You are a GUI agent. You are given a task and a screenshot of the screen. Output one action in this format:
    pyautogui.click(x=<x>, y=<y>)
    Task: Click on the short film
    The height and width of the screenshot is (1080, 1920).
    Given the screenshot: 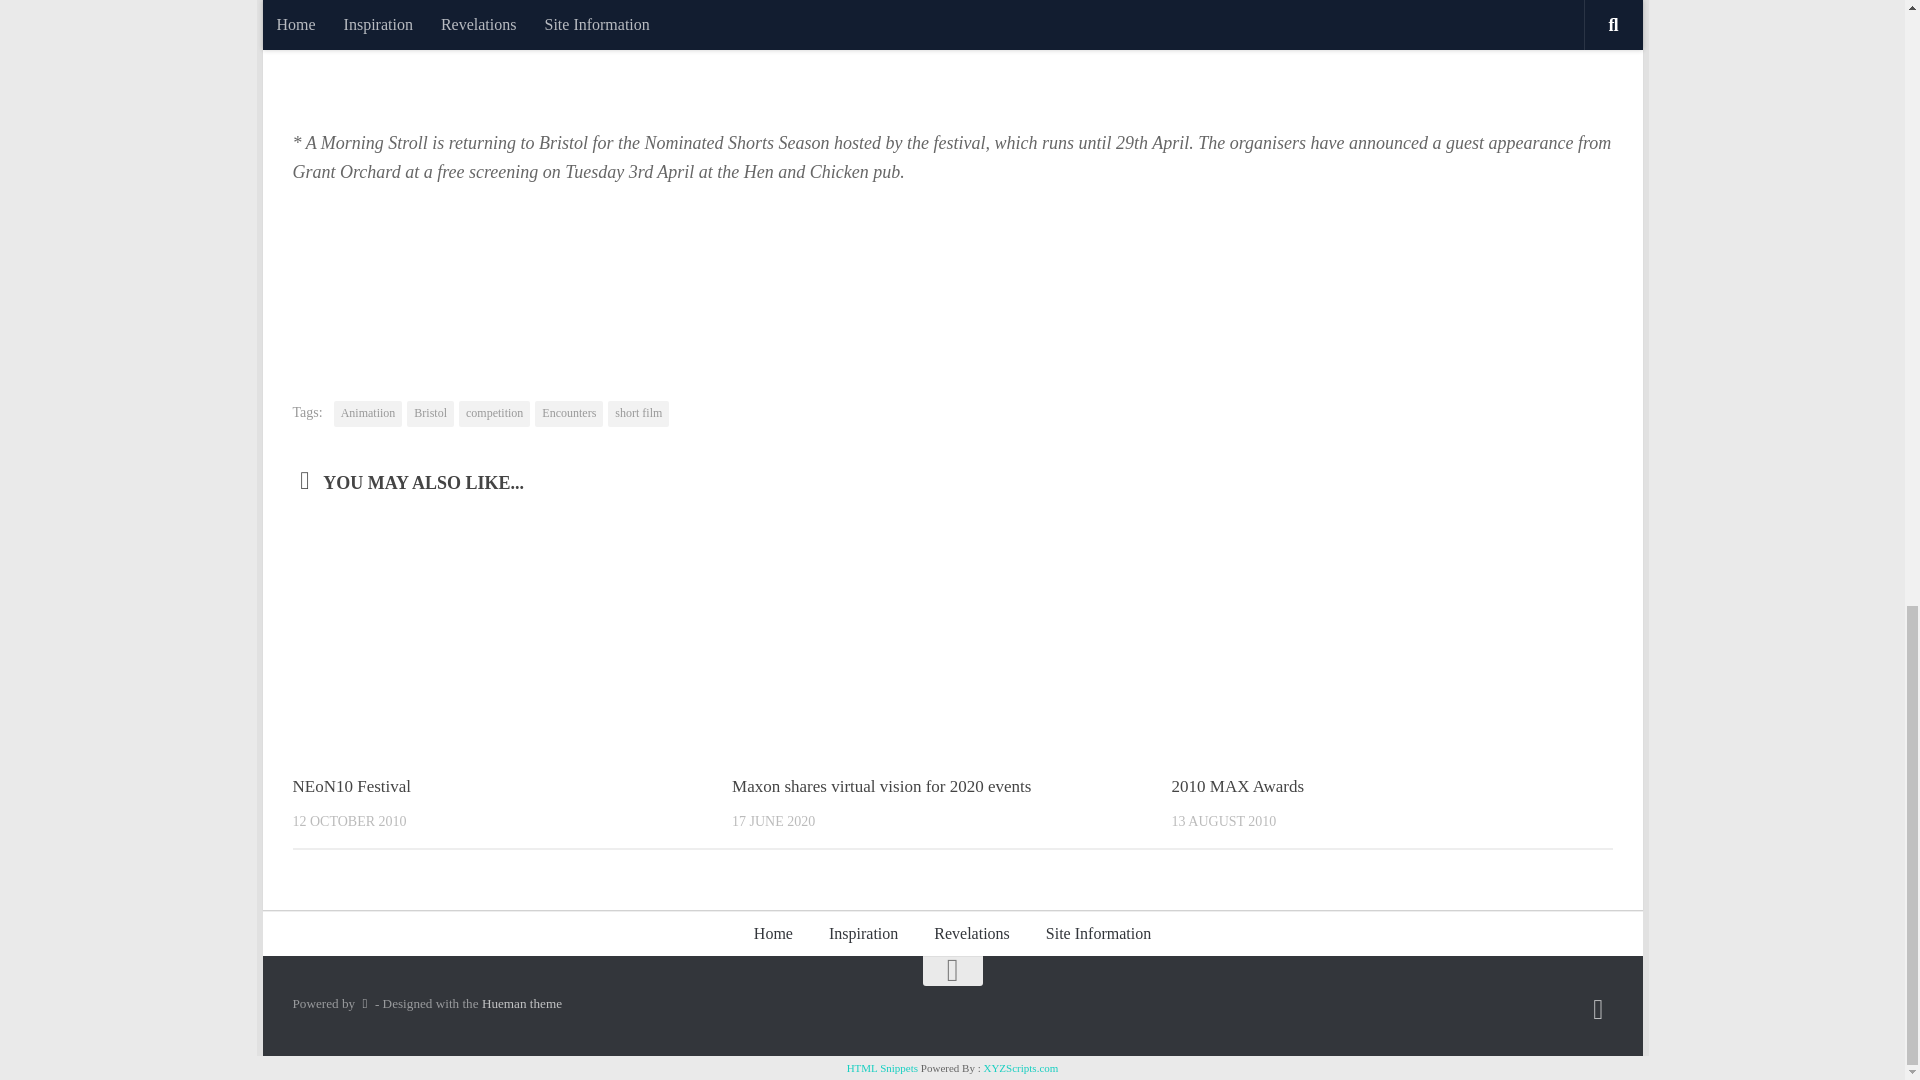 What is the action you would take?
    pyautogui.click(x=638, y=413)
    